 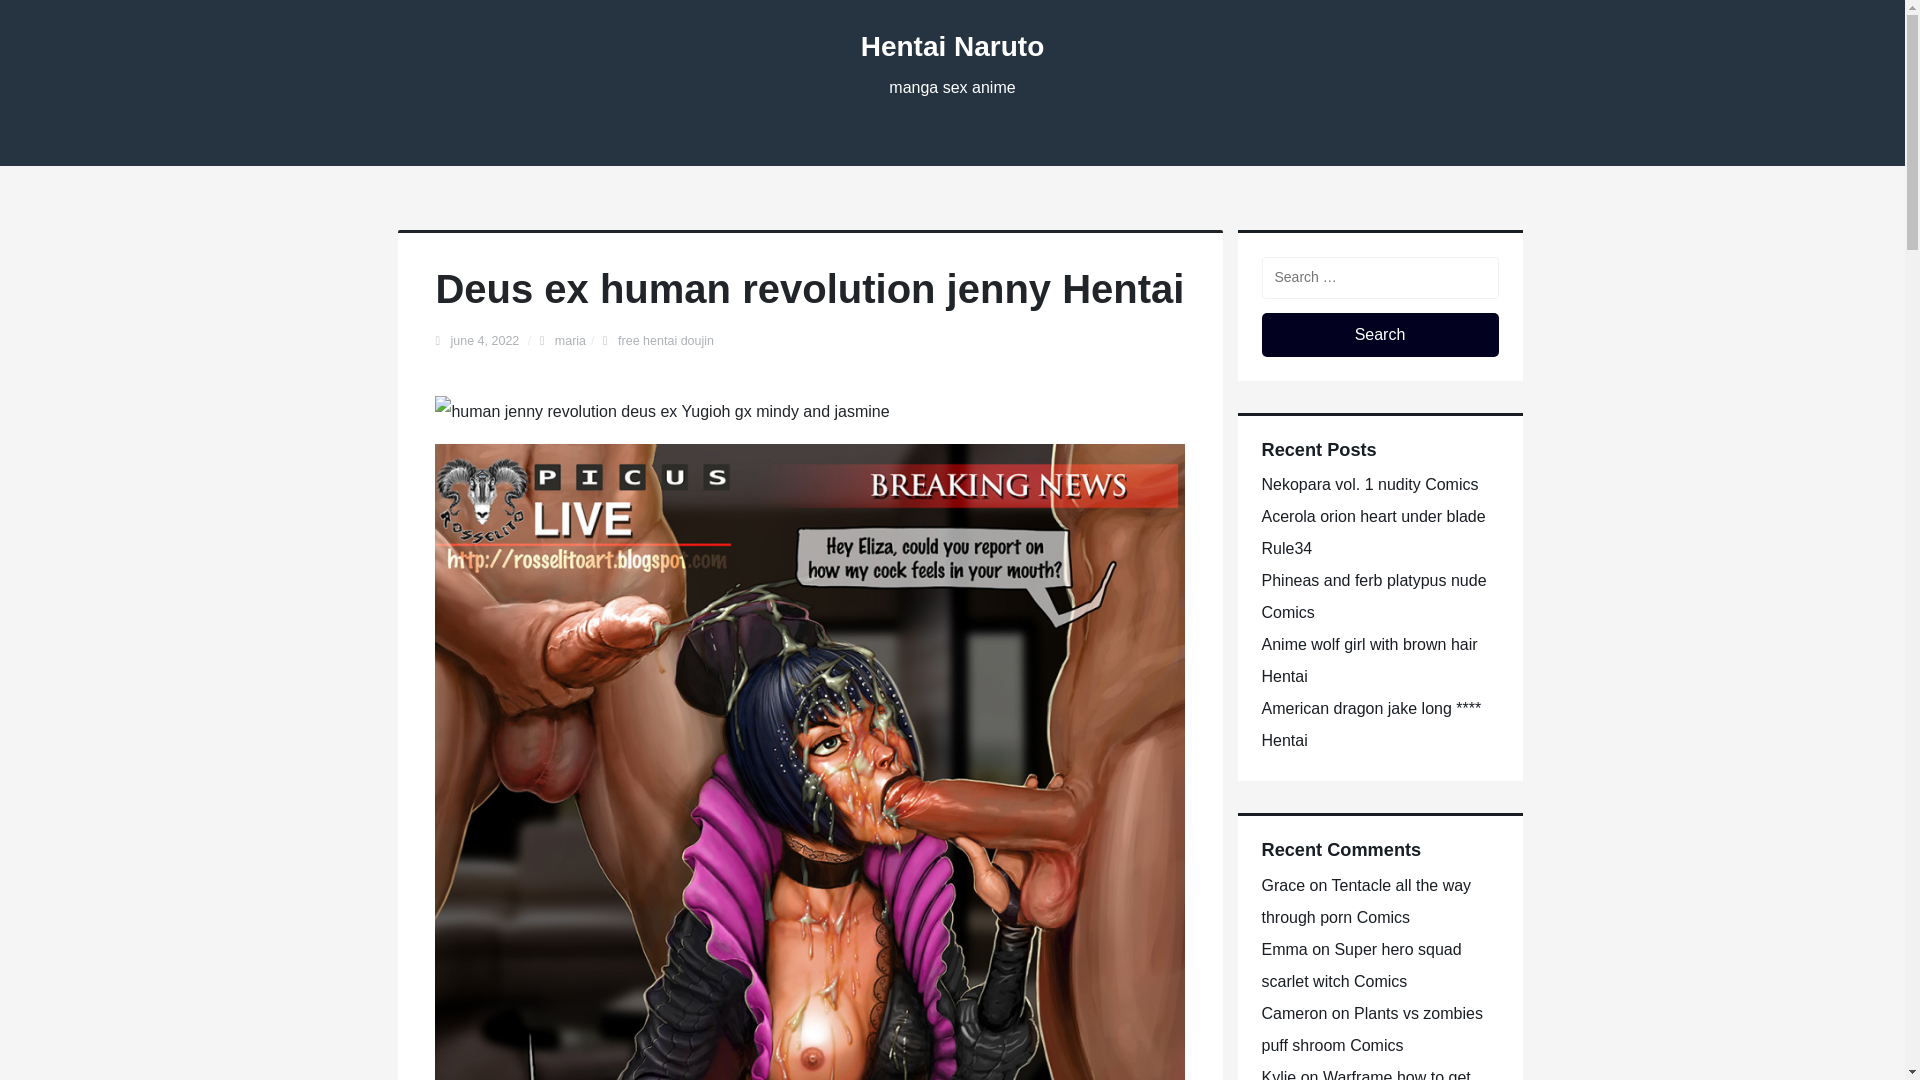 I want to click on Acerola orion heart under blade Rule34, so click(x=1374, y=532).